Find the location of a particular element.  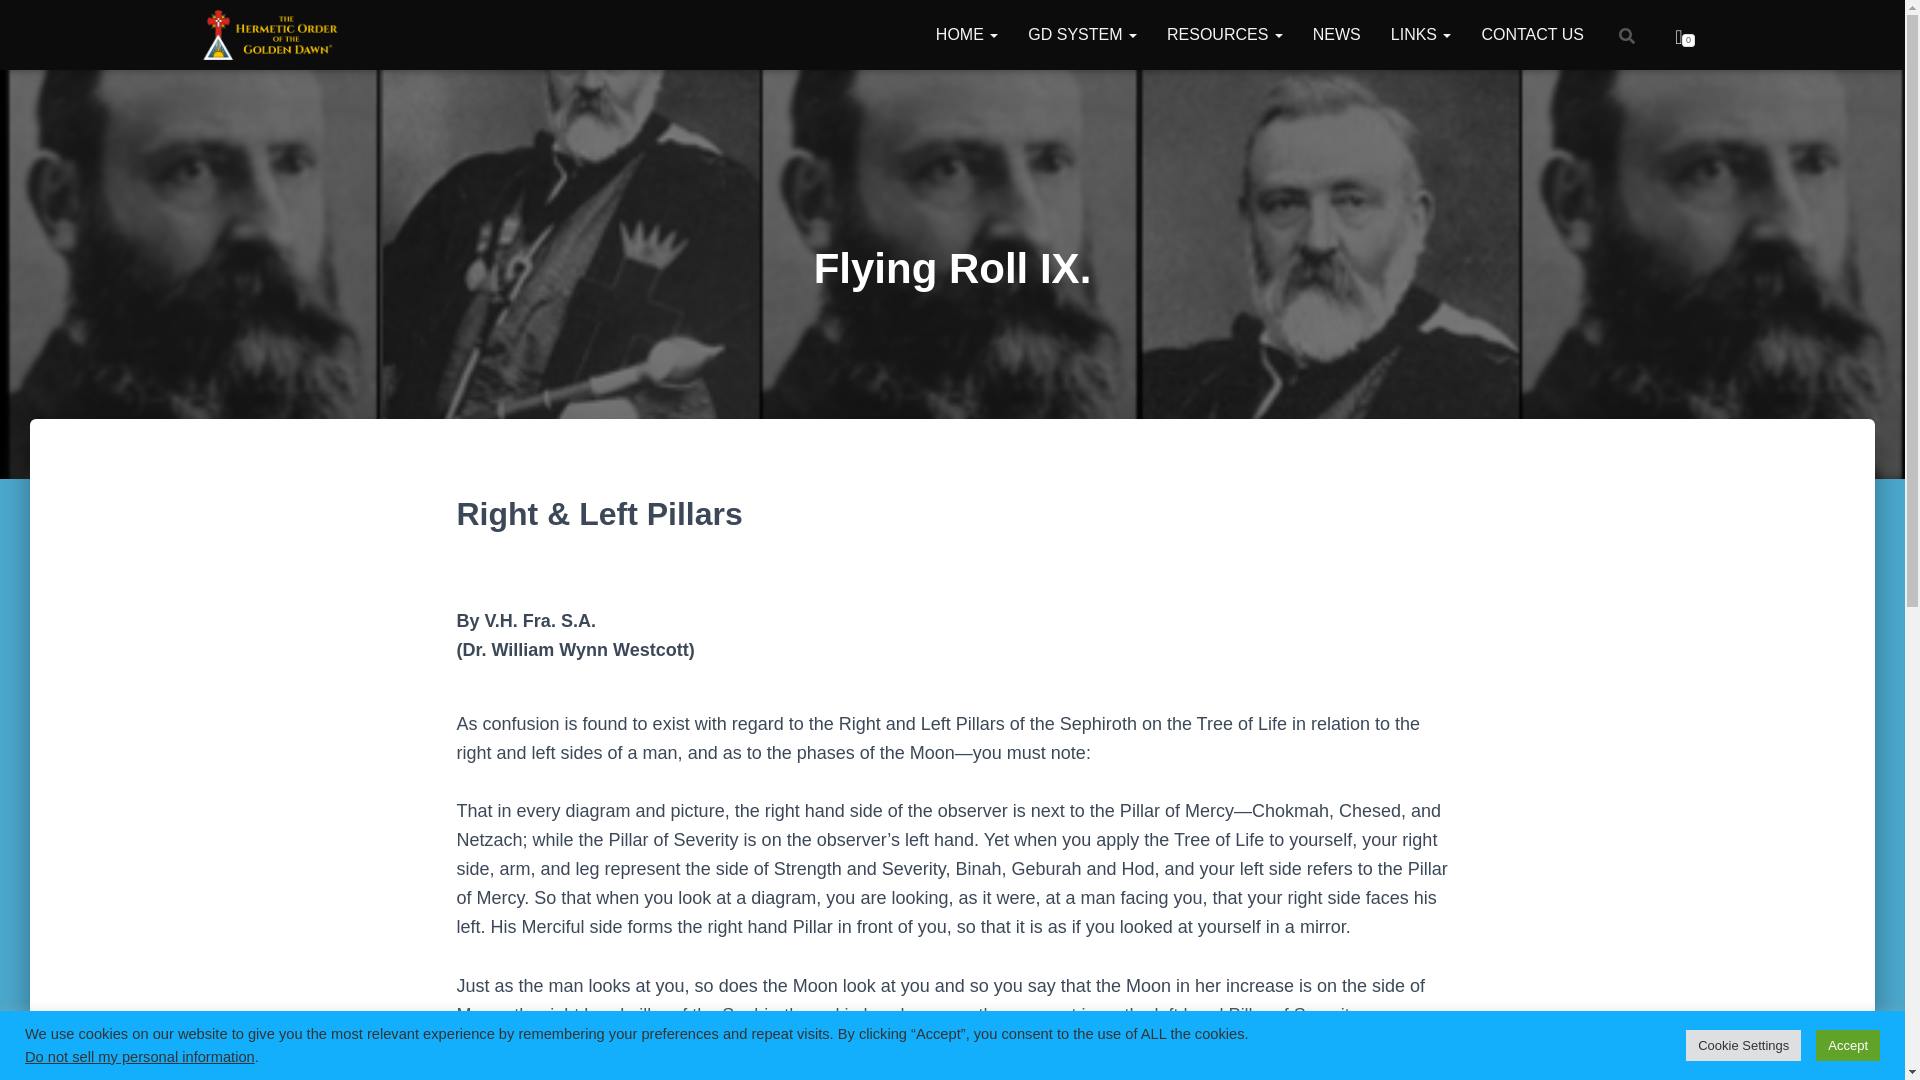

HOME is located at coordinates (967, 34).